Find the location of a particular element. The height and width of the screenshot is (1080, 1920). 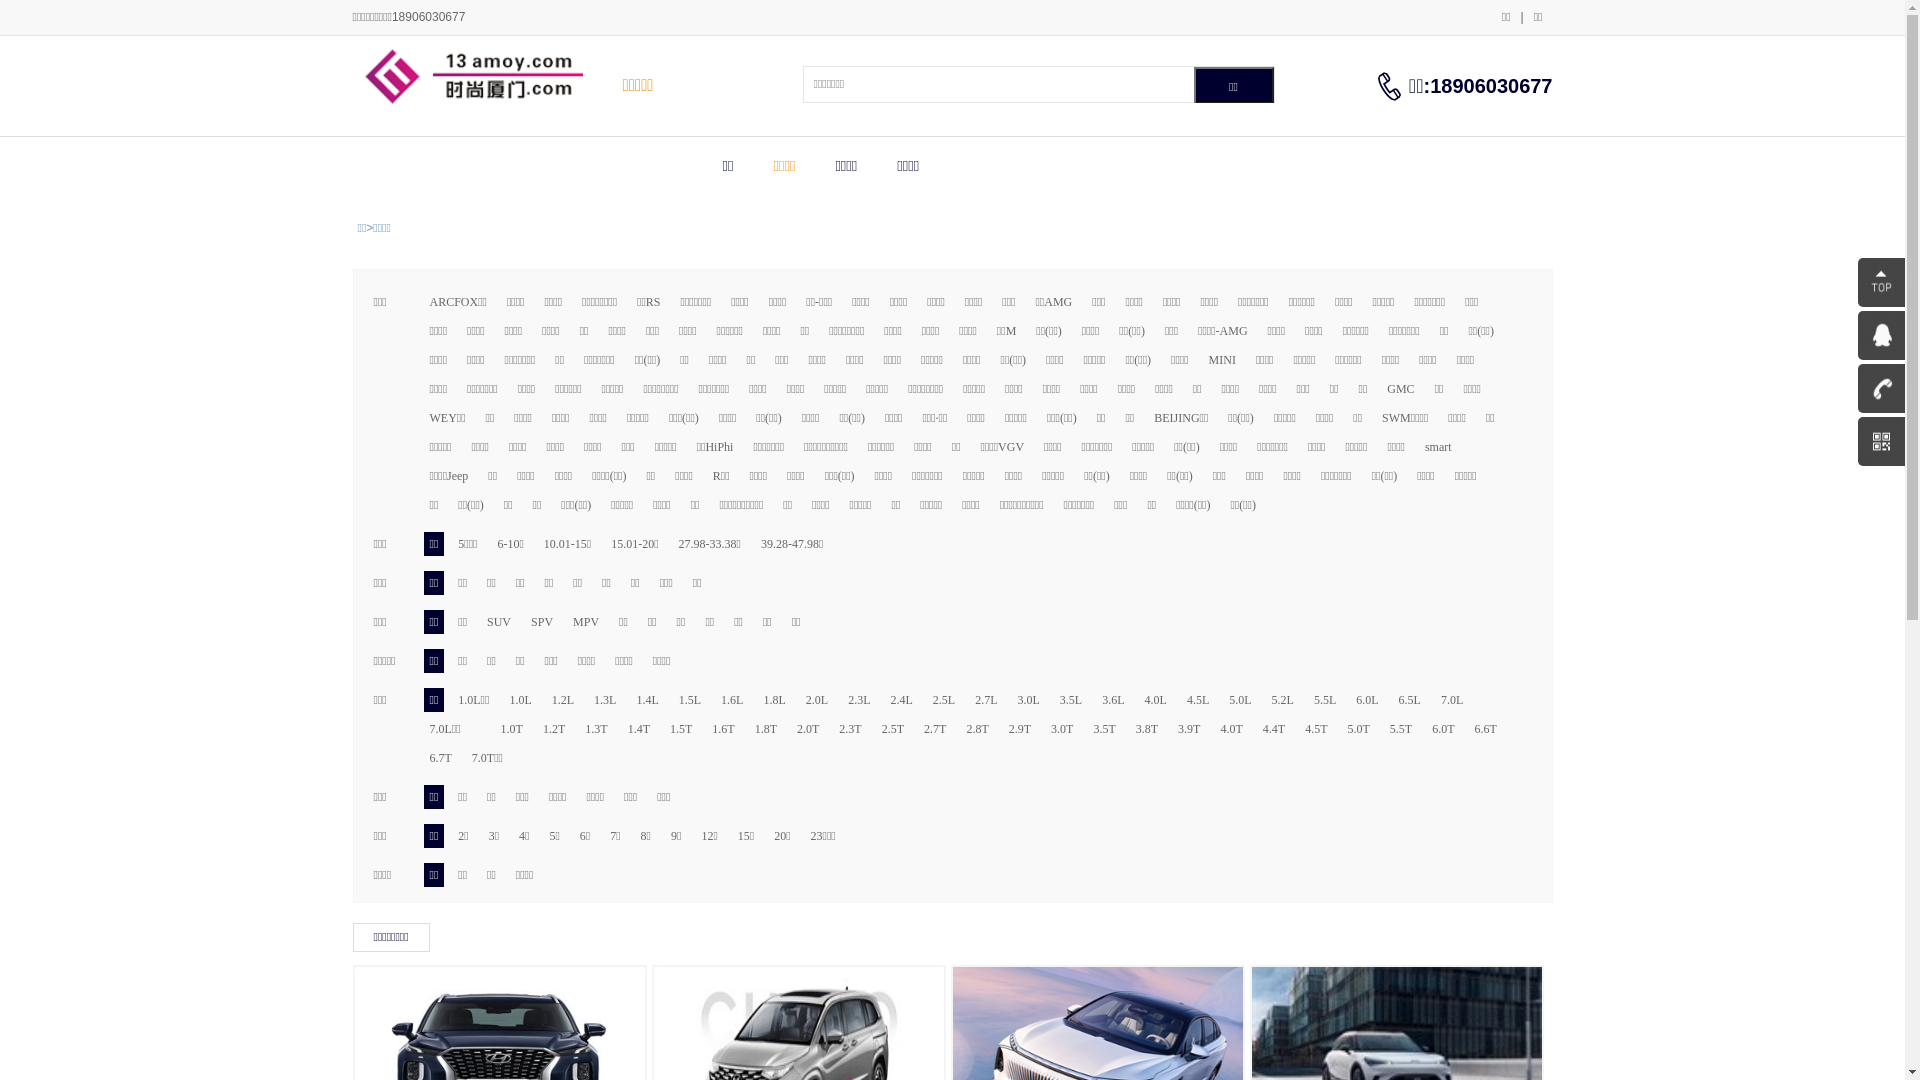

1.0L is located at coordinates (520, 700).